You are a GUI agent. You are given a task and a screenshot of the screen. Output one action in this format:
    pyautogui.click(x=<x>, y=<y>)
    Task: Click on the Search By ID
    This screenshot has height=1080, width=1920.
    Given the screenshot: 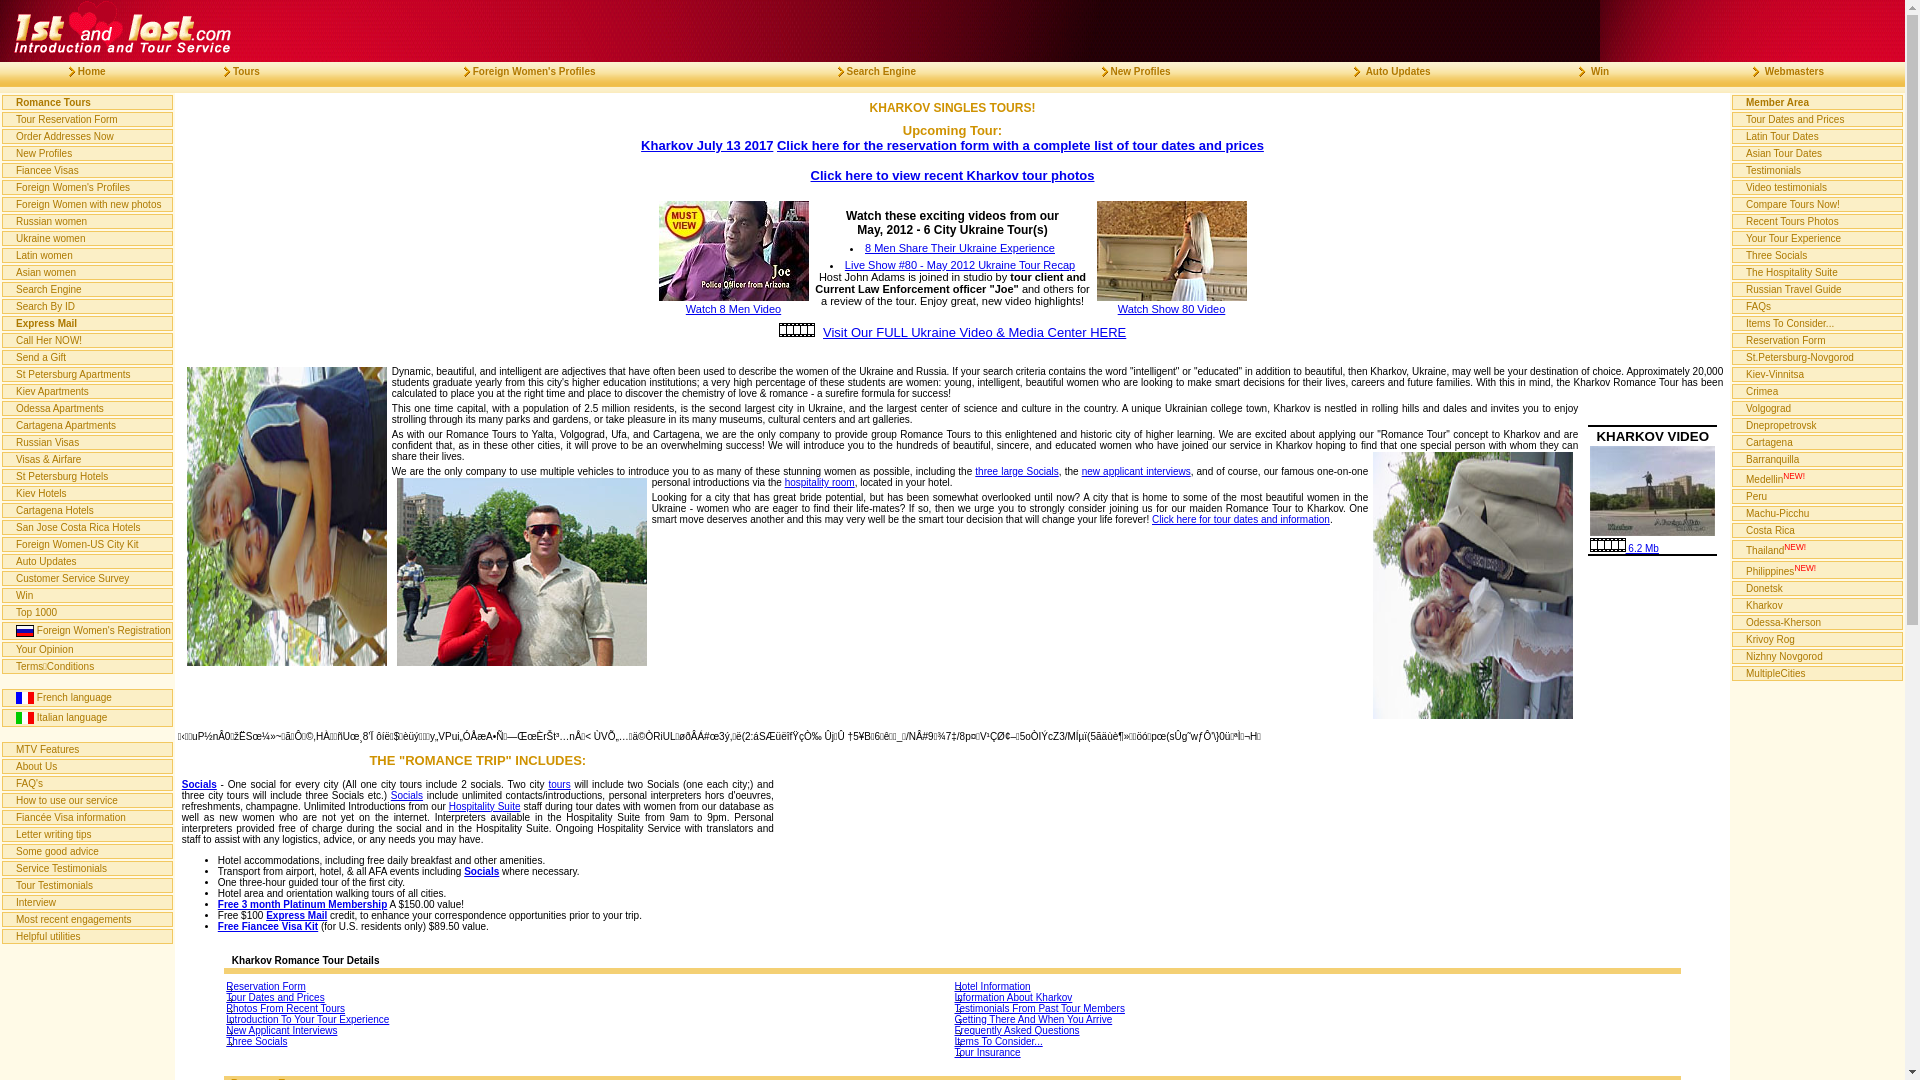 What is the action you would take?
    pyautogui.click(x=88, y=306)
    